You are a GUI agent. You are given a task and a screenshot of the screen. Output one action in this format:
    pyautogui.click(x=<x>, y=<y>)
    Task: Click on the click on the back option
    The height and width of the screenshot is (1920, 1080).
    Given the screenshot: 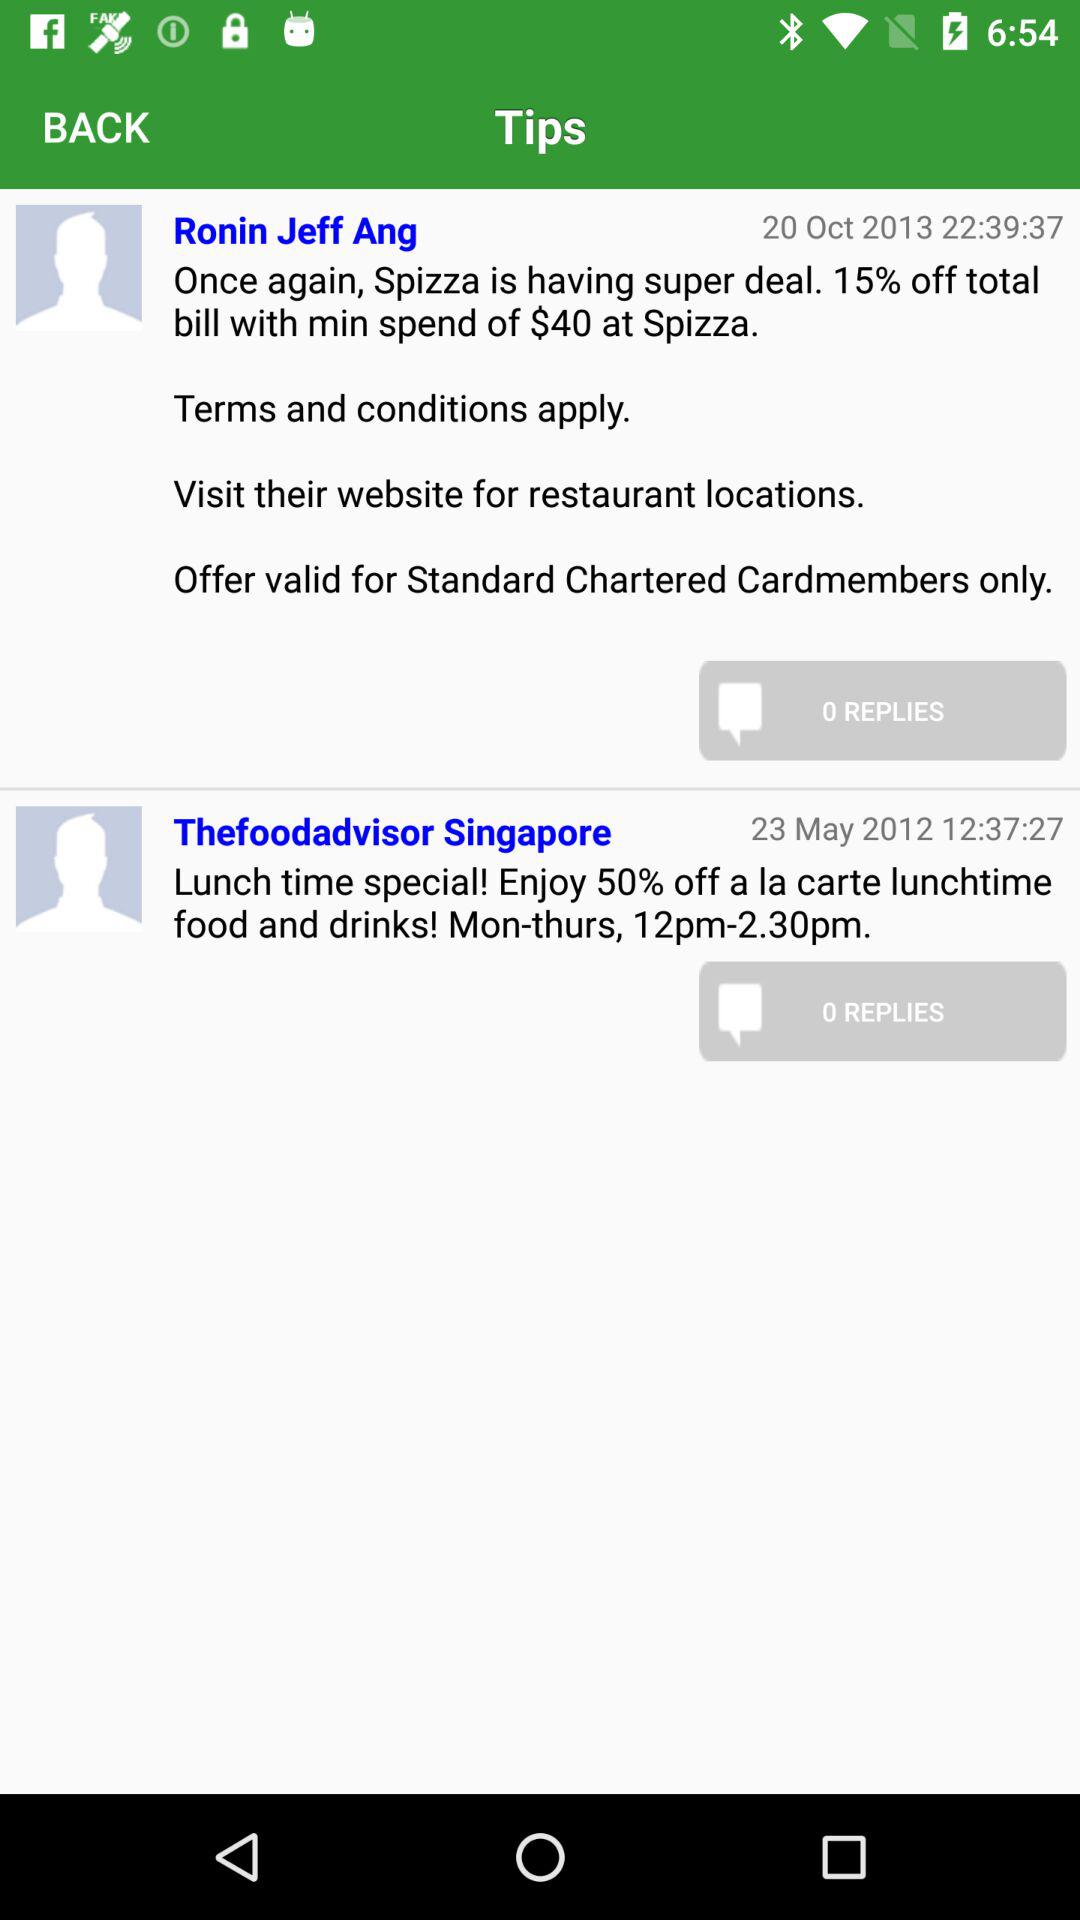 What is the action you would take?
    pyautogui.click(x=96, y=125)
    